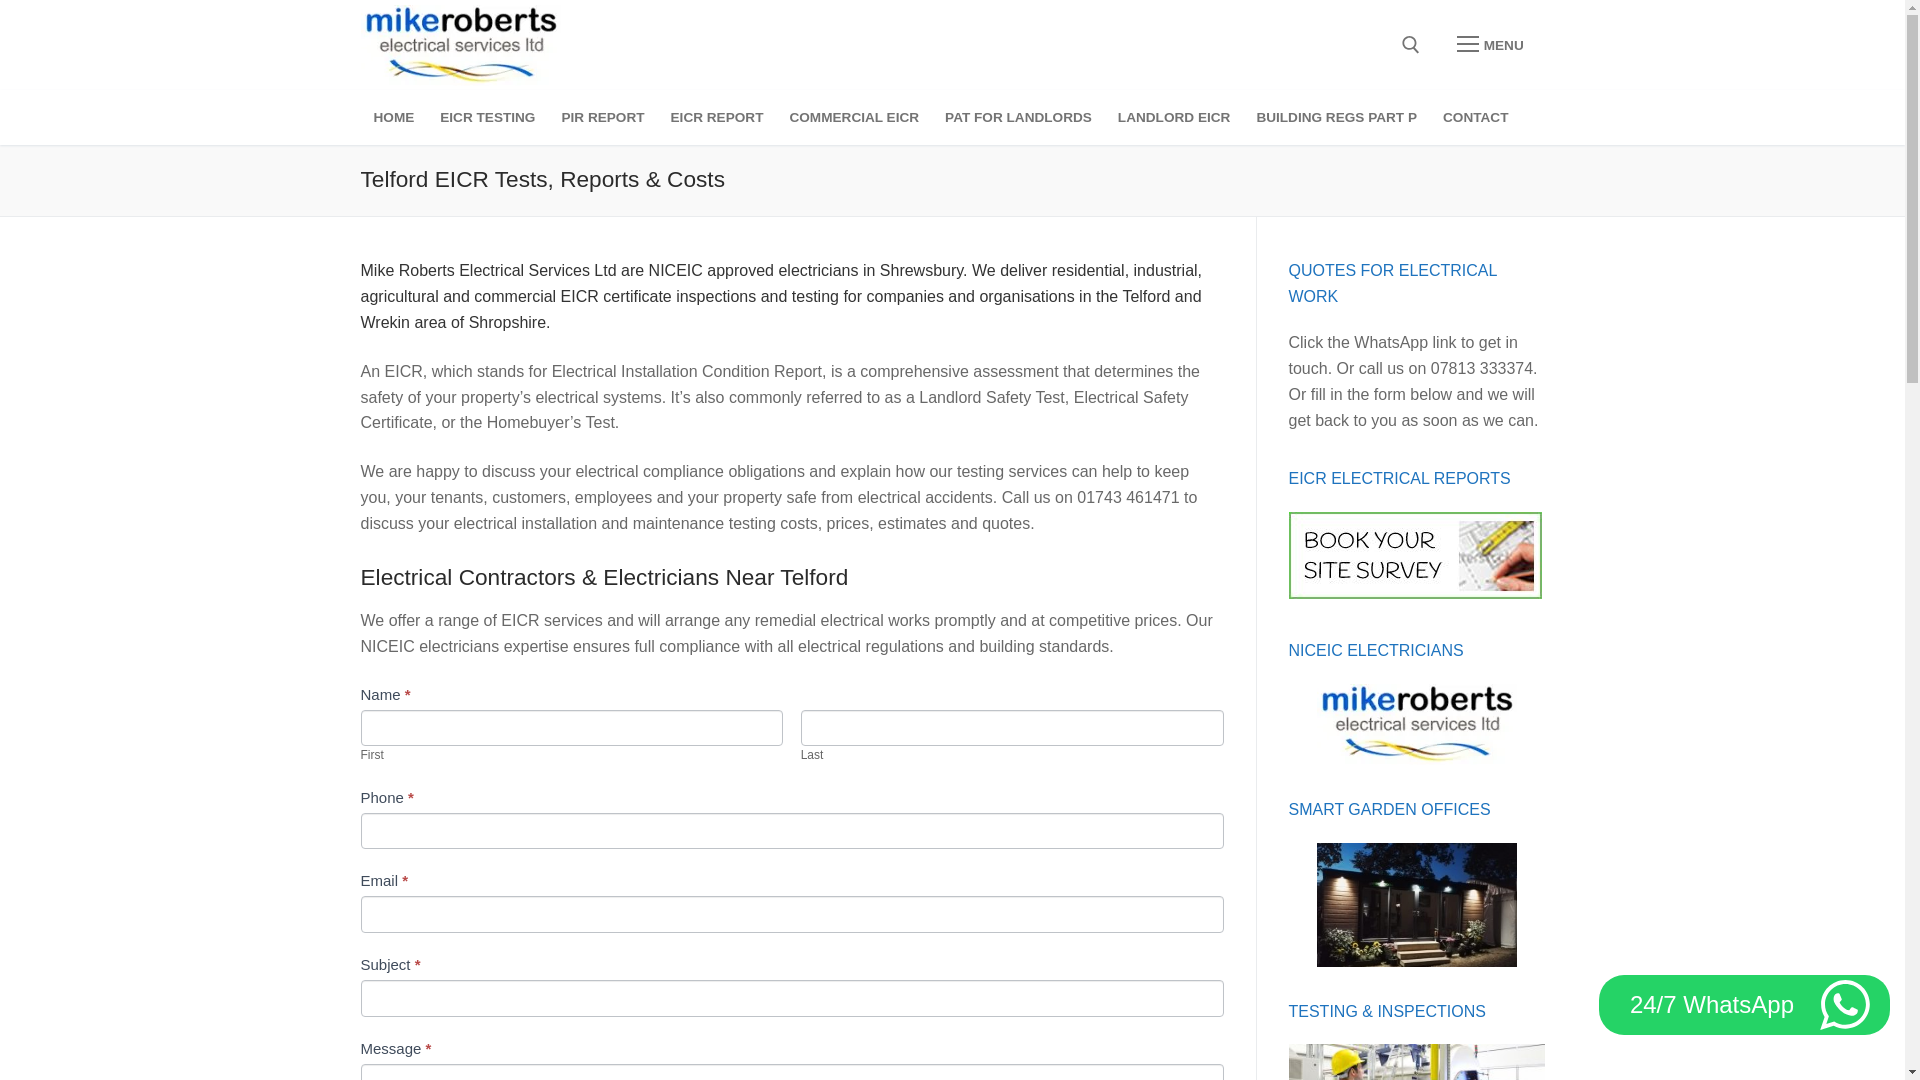 Image resolution: width=1920 pixels, height=1080 pixels. I want to click on COMMERCIAL EICR, so click(853, 118).